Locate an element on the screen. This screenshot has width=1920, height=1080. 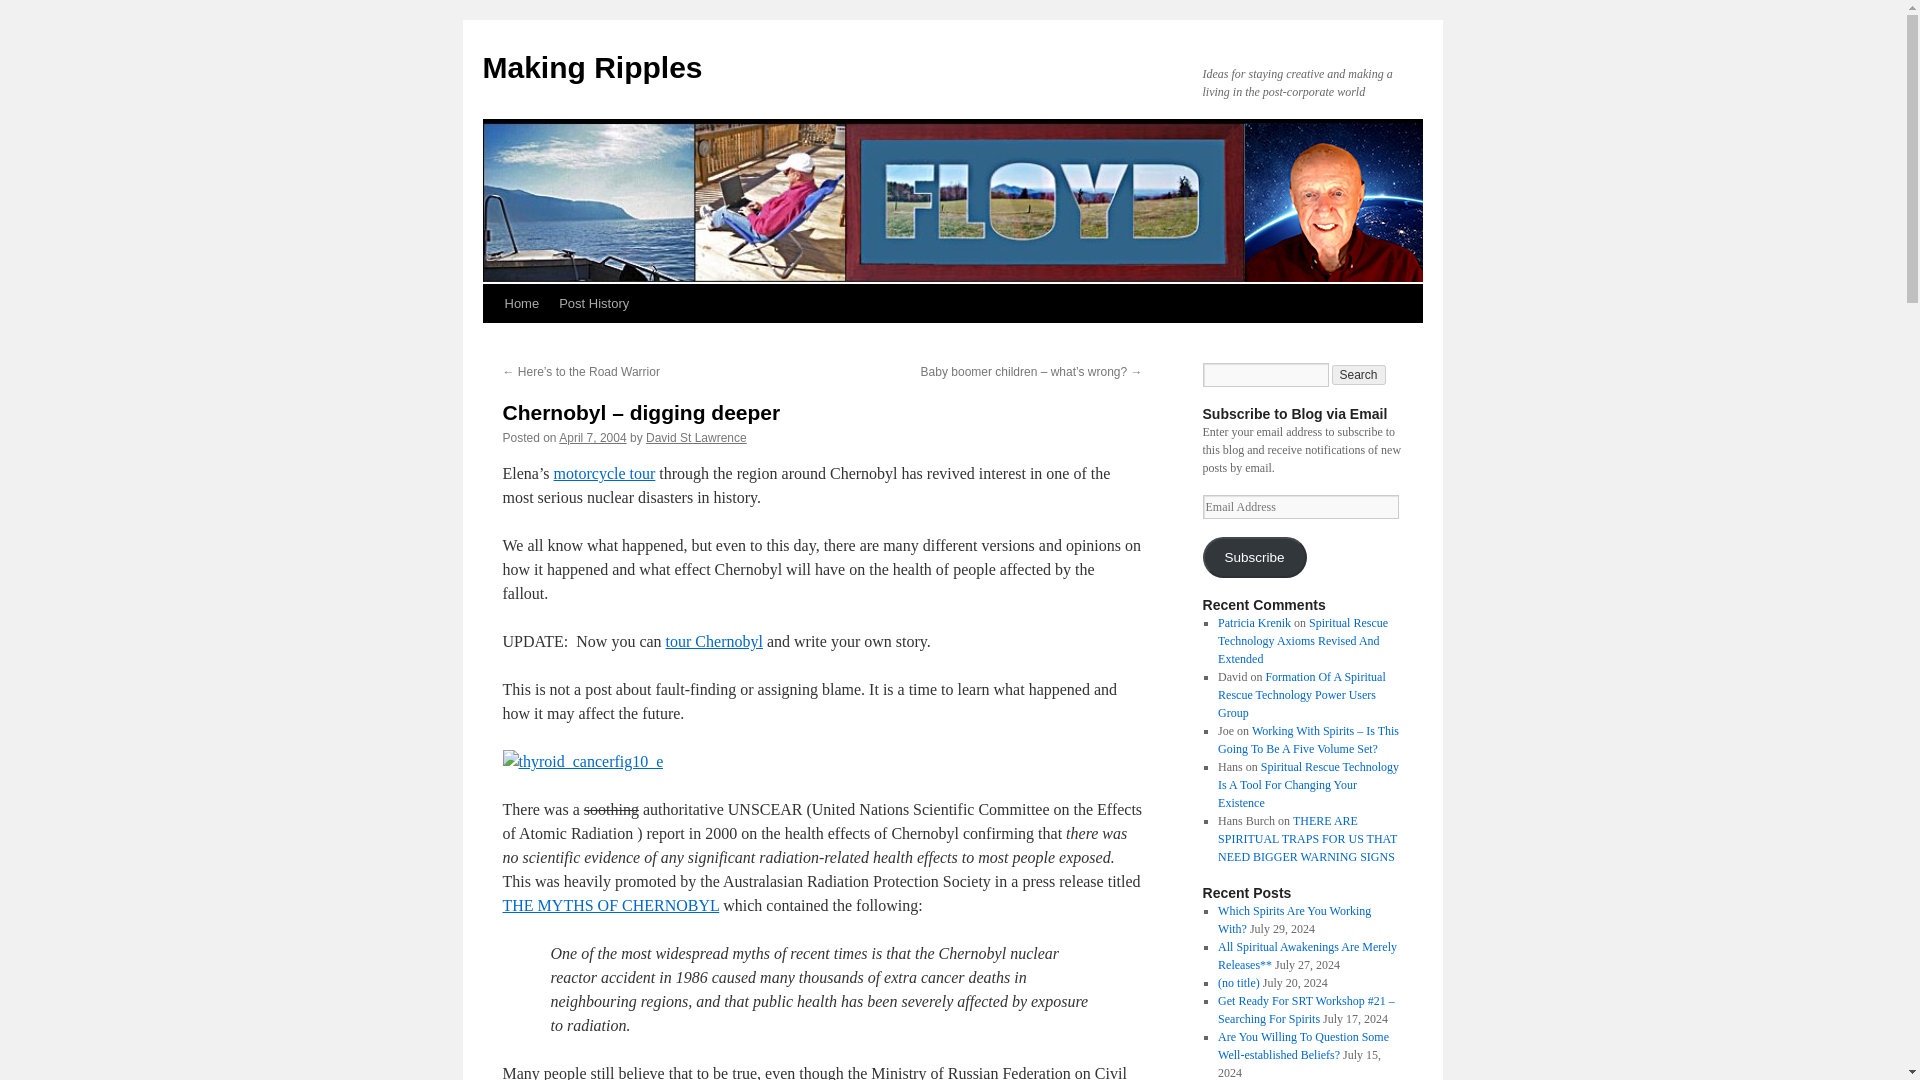
tour Chernobyl is located at coordinates (714, 641).